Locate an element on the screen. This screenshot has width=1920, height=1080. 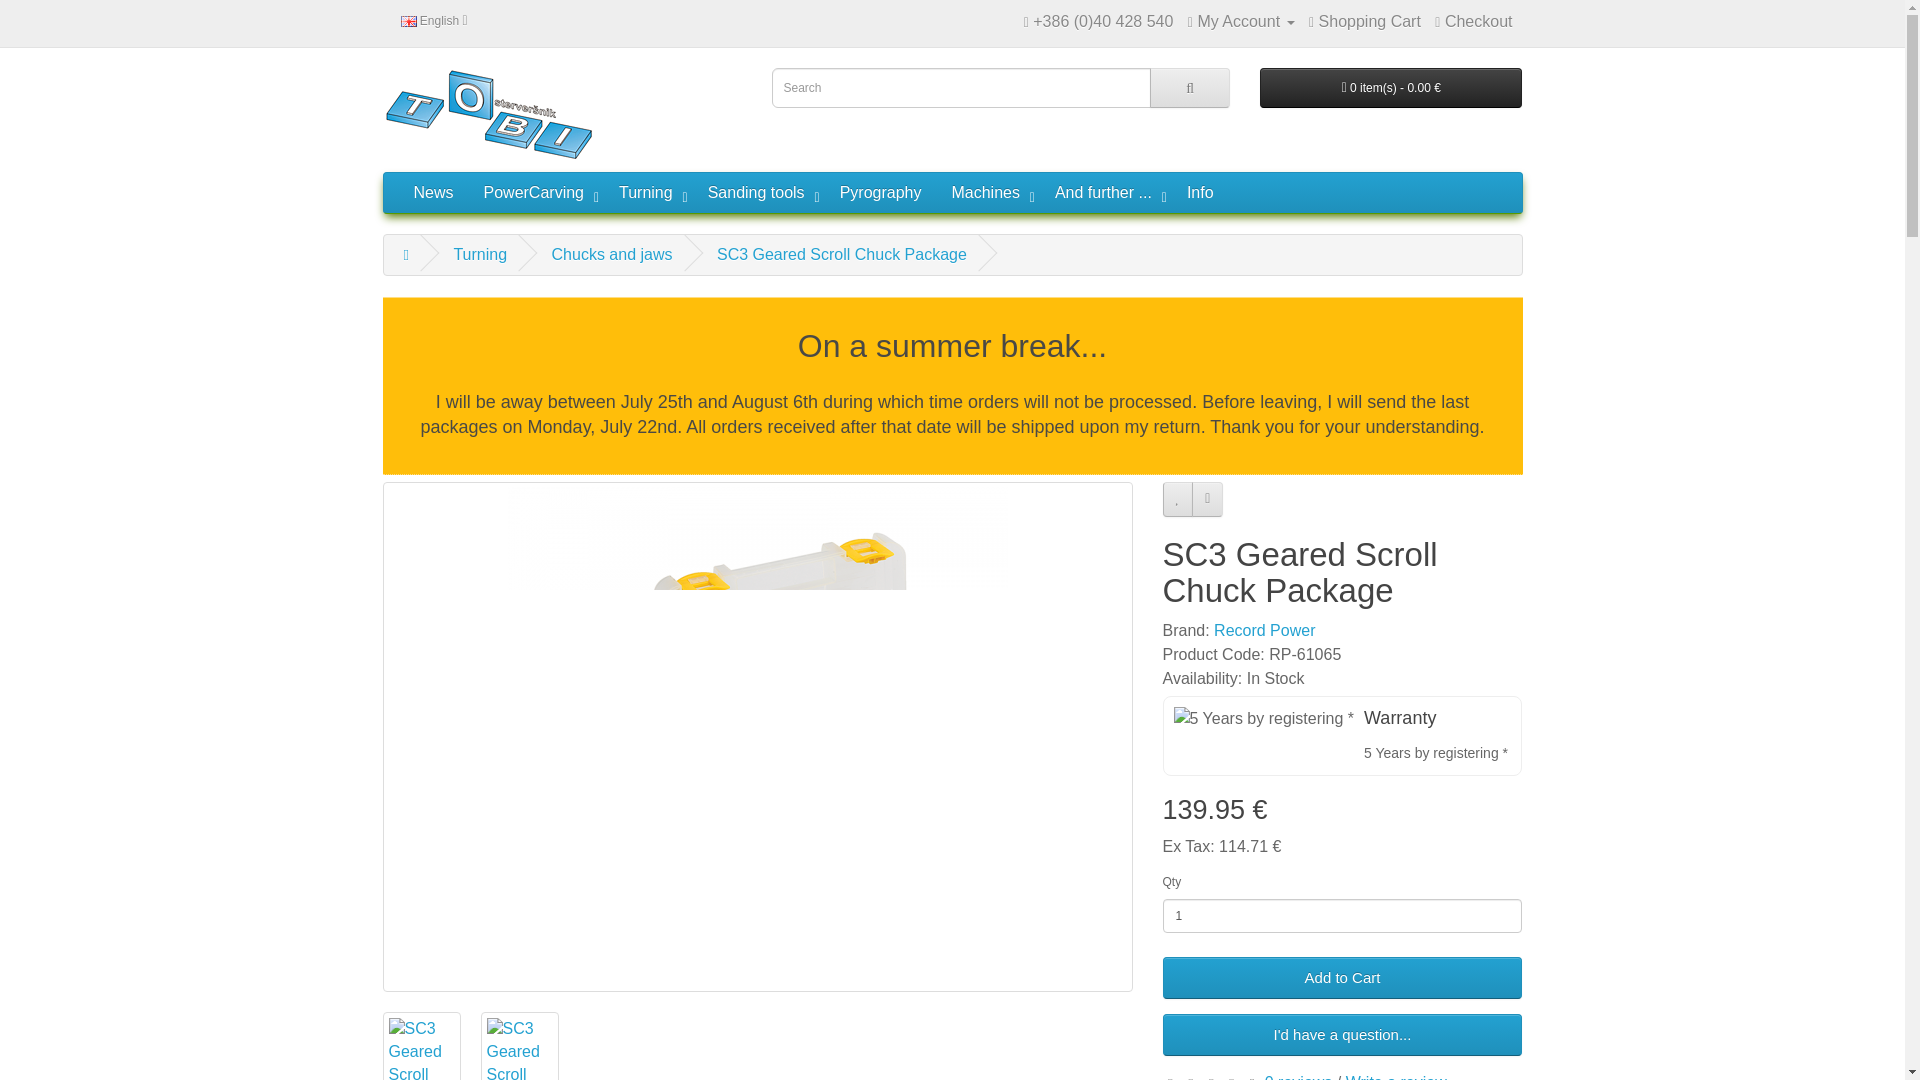
My Account is located at coordinates (1241, 21).